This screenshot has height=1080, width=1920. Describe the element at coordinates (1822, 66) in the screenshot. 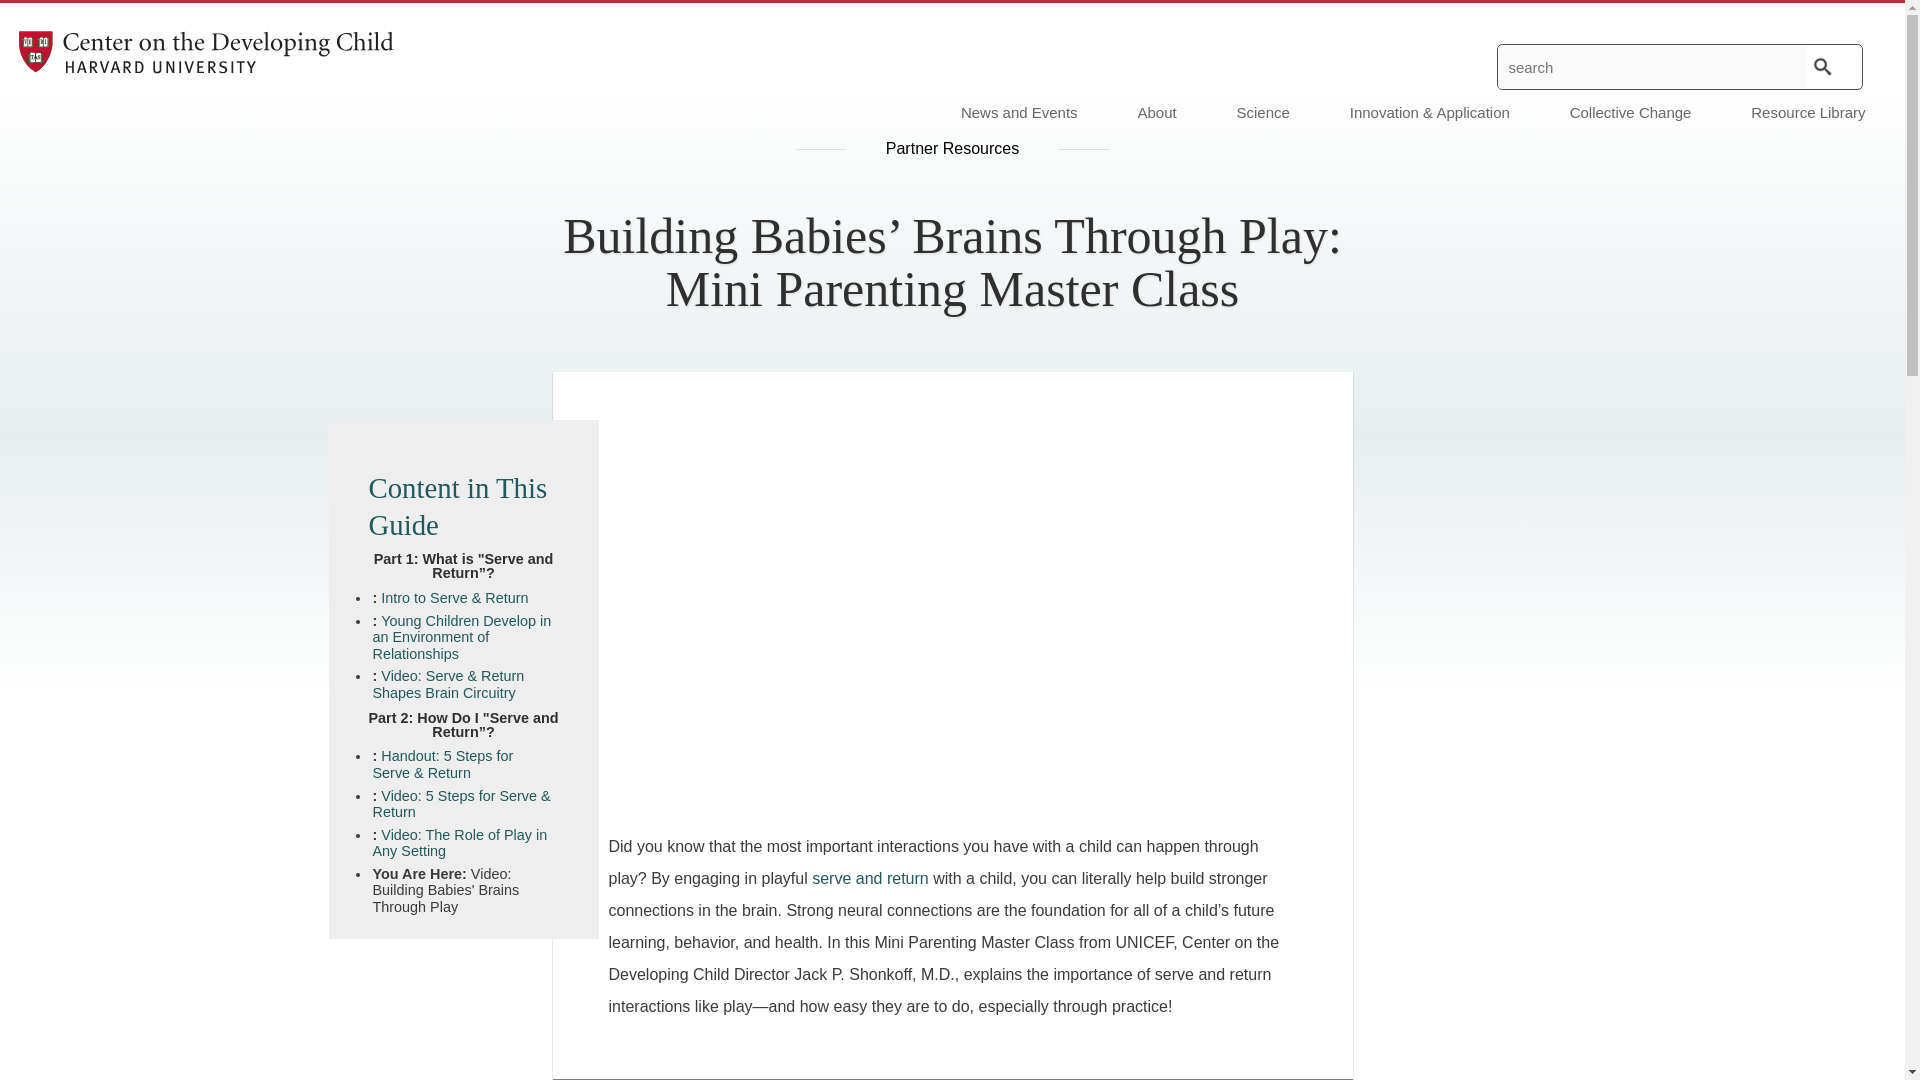

I see `Search` at that location.